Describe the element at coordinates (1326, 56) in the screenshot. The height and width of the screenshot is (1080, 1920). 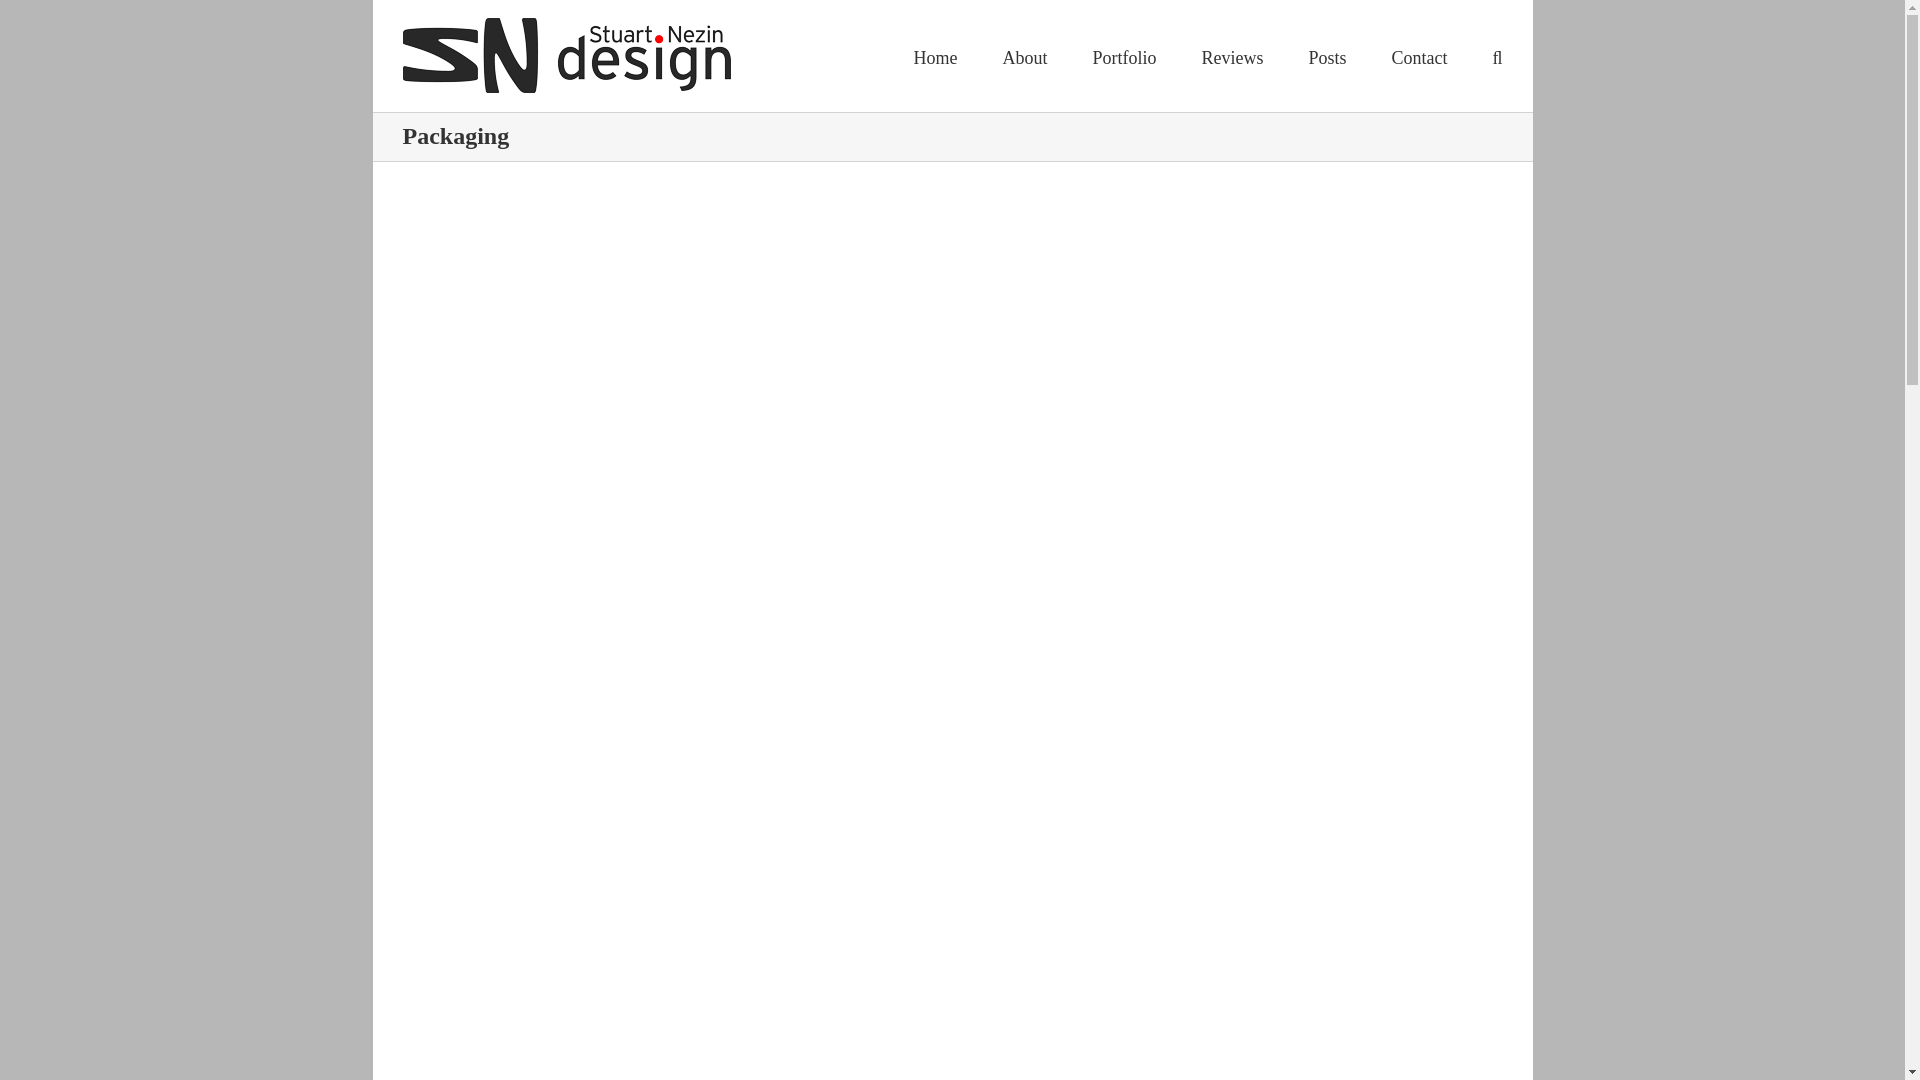
I see `Posts` at that location.